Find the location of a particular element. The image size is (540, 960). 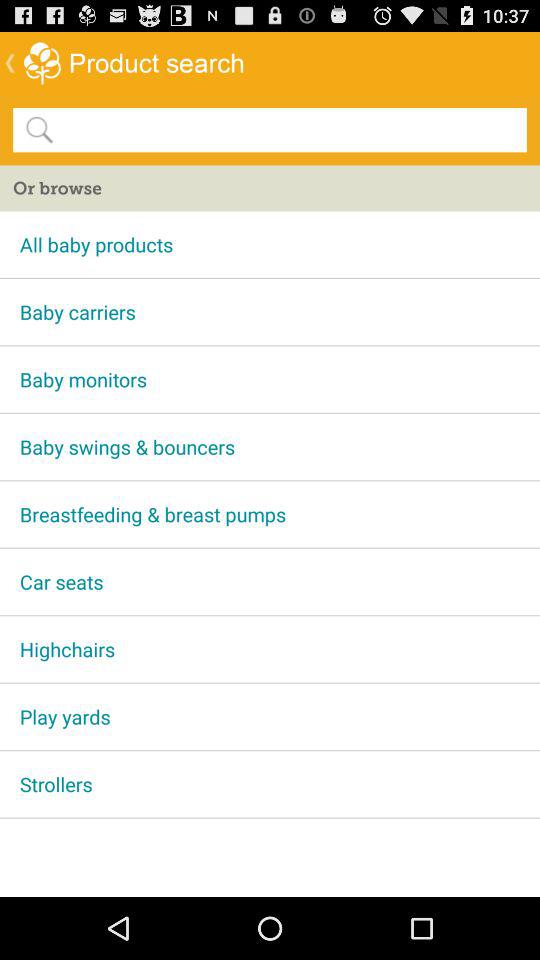

launch the app above the play yards is located at coordinates (270, 649).